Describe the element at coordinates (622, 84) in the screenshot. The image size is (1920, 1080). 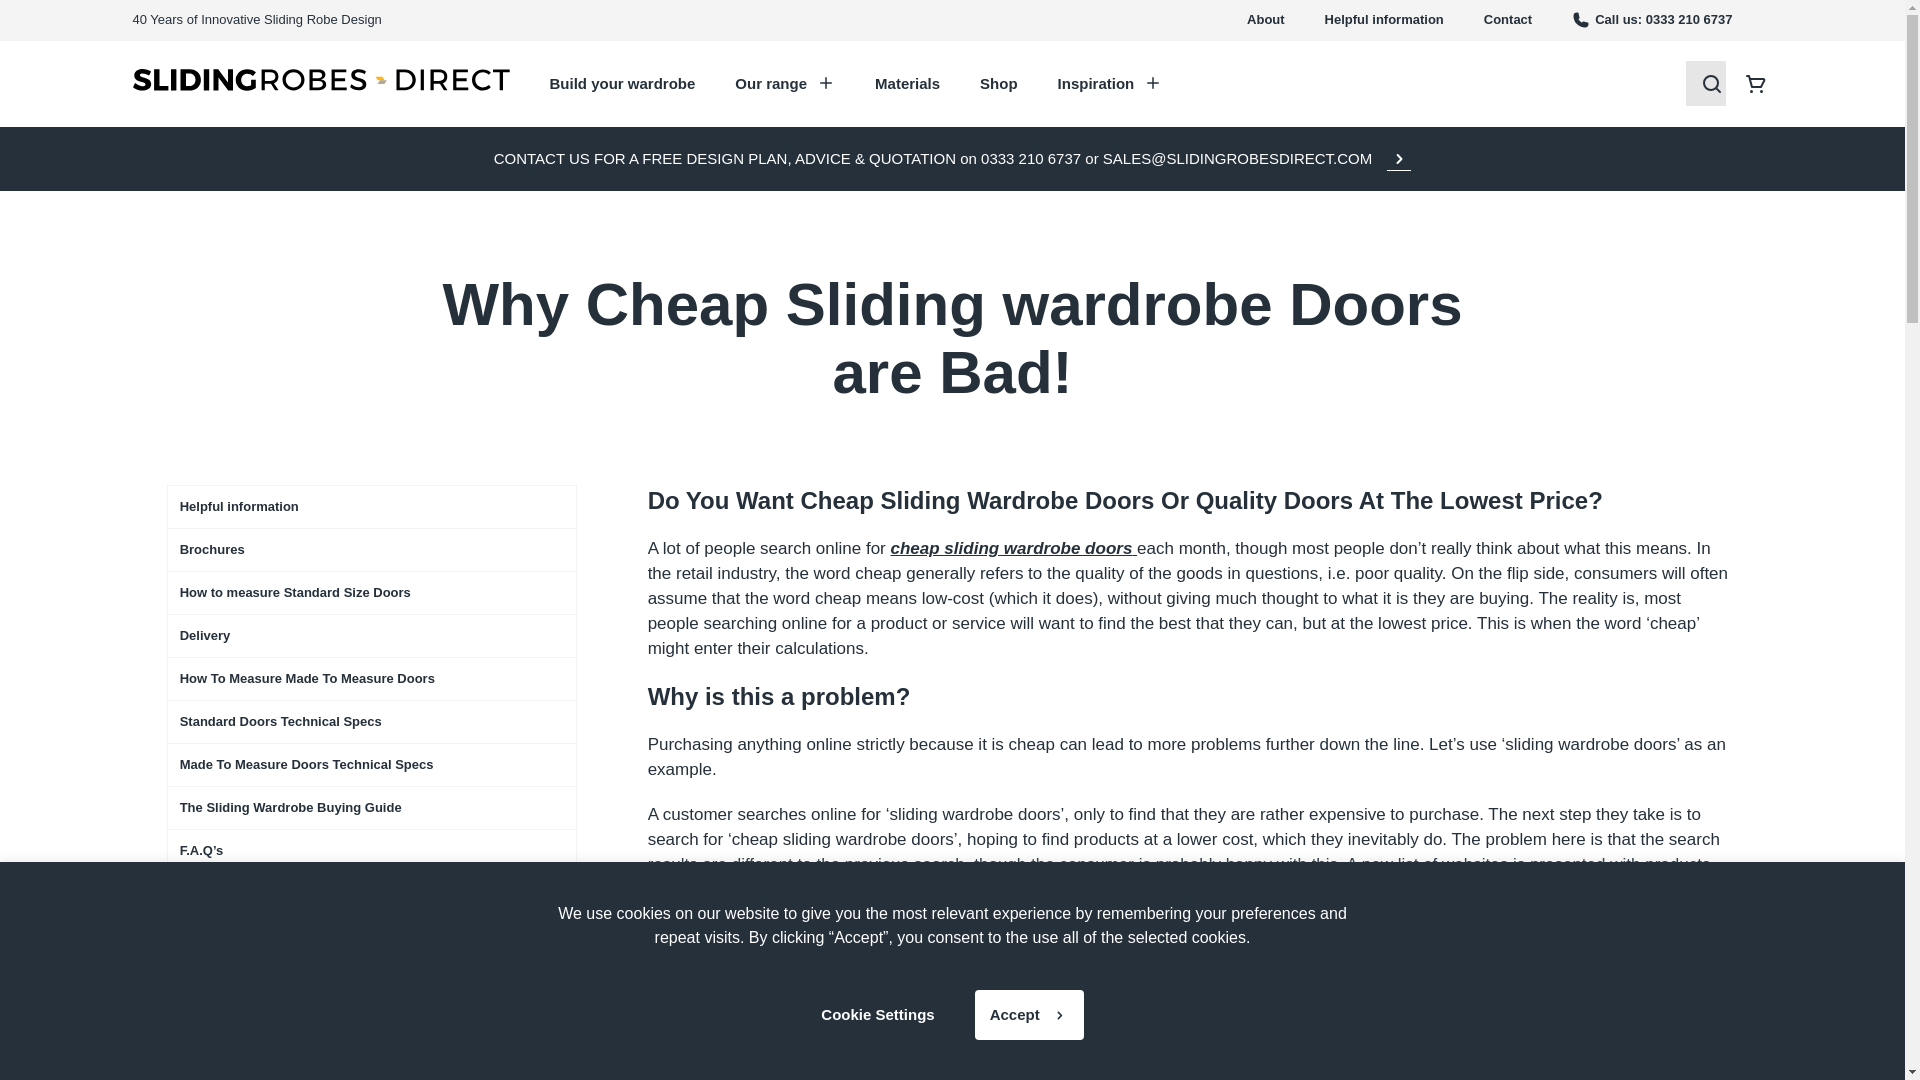
I see `Build your wardrobe` at that location.